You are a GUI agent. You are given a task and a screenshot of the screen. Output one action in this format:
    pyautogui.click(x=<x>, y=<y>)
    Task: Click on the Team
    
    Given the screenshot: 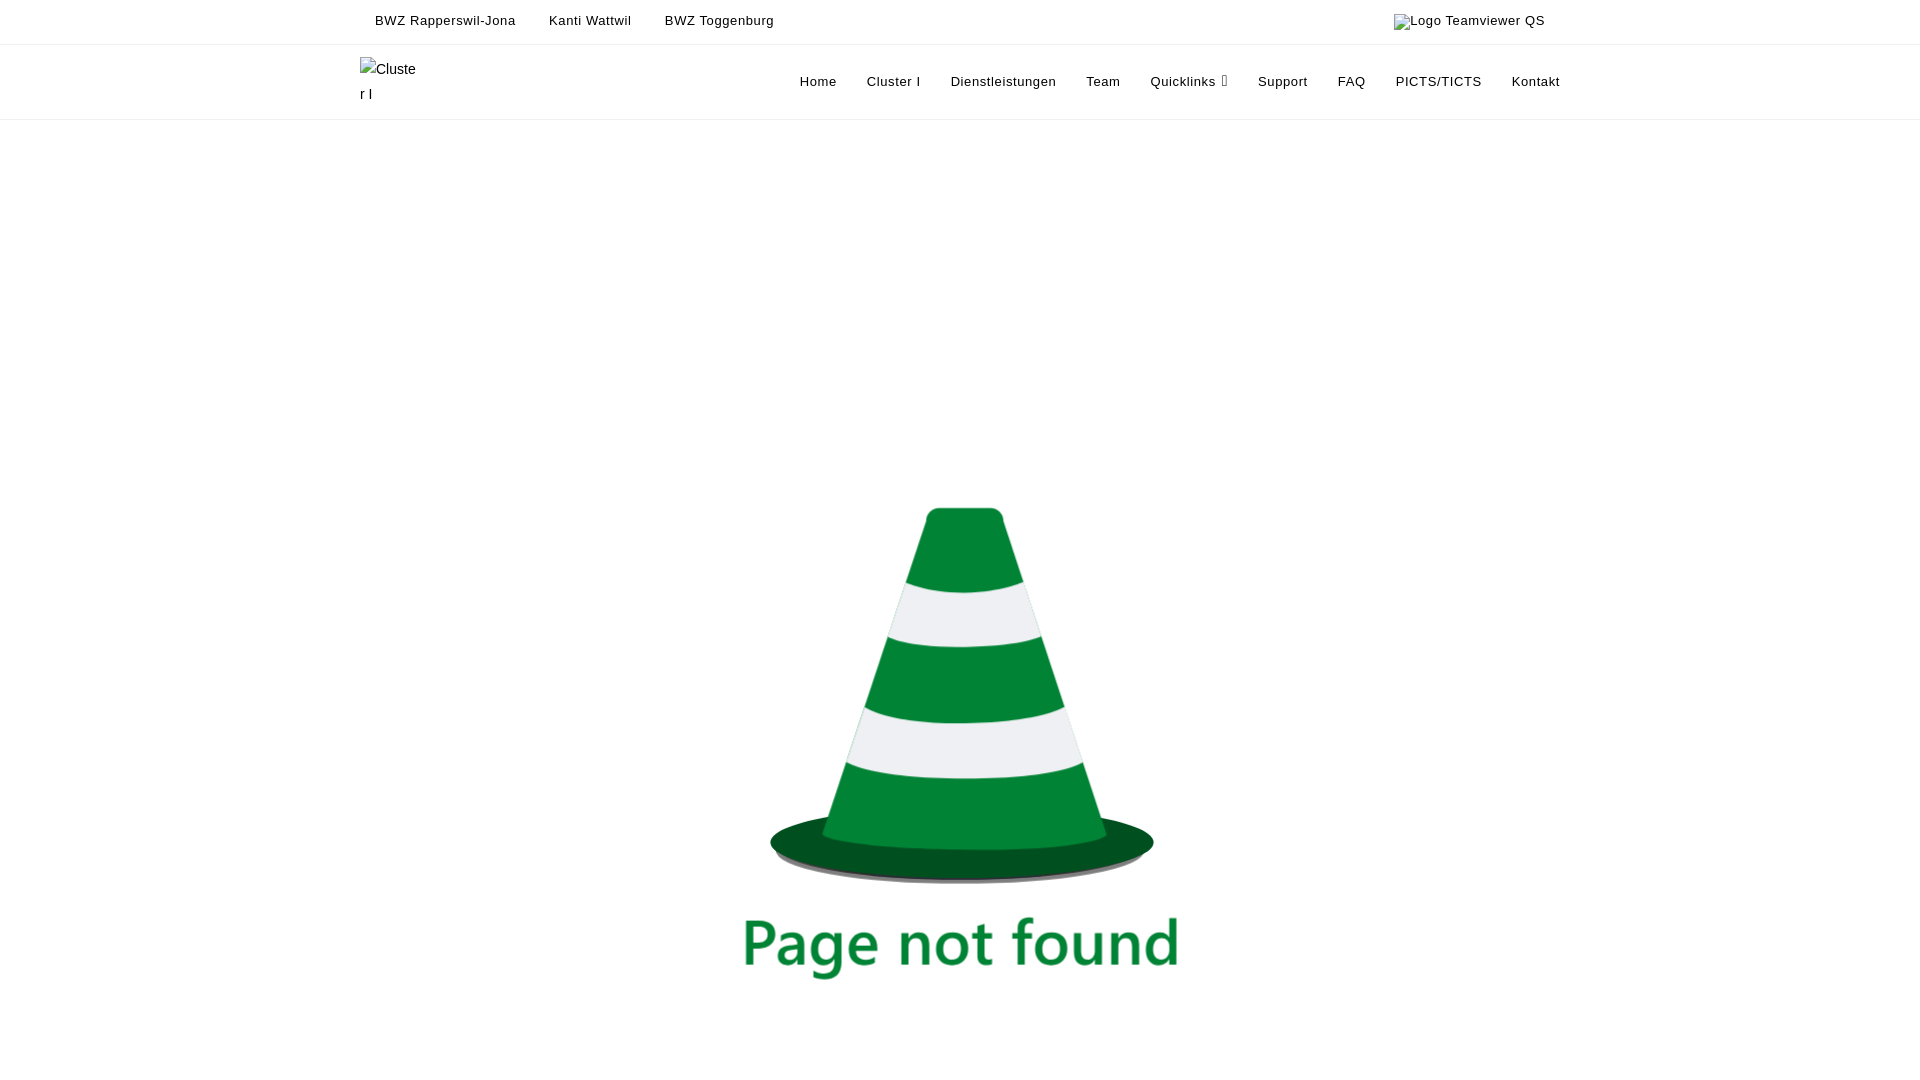 What is the action you would take?
    pyautogui.click(x=1103, y=82)
    